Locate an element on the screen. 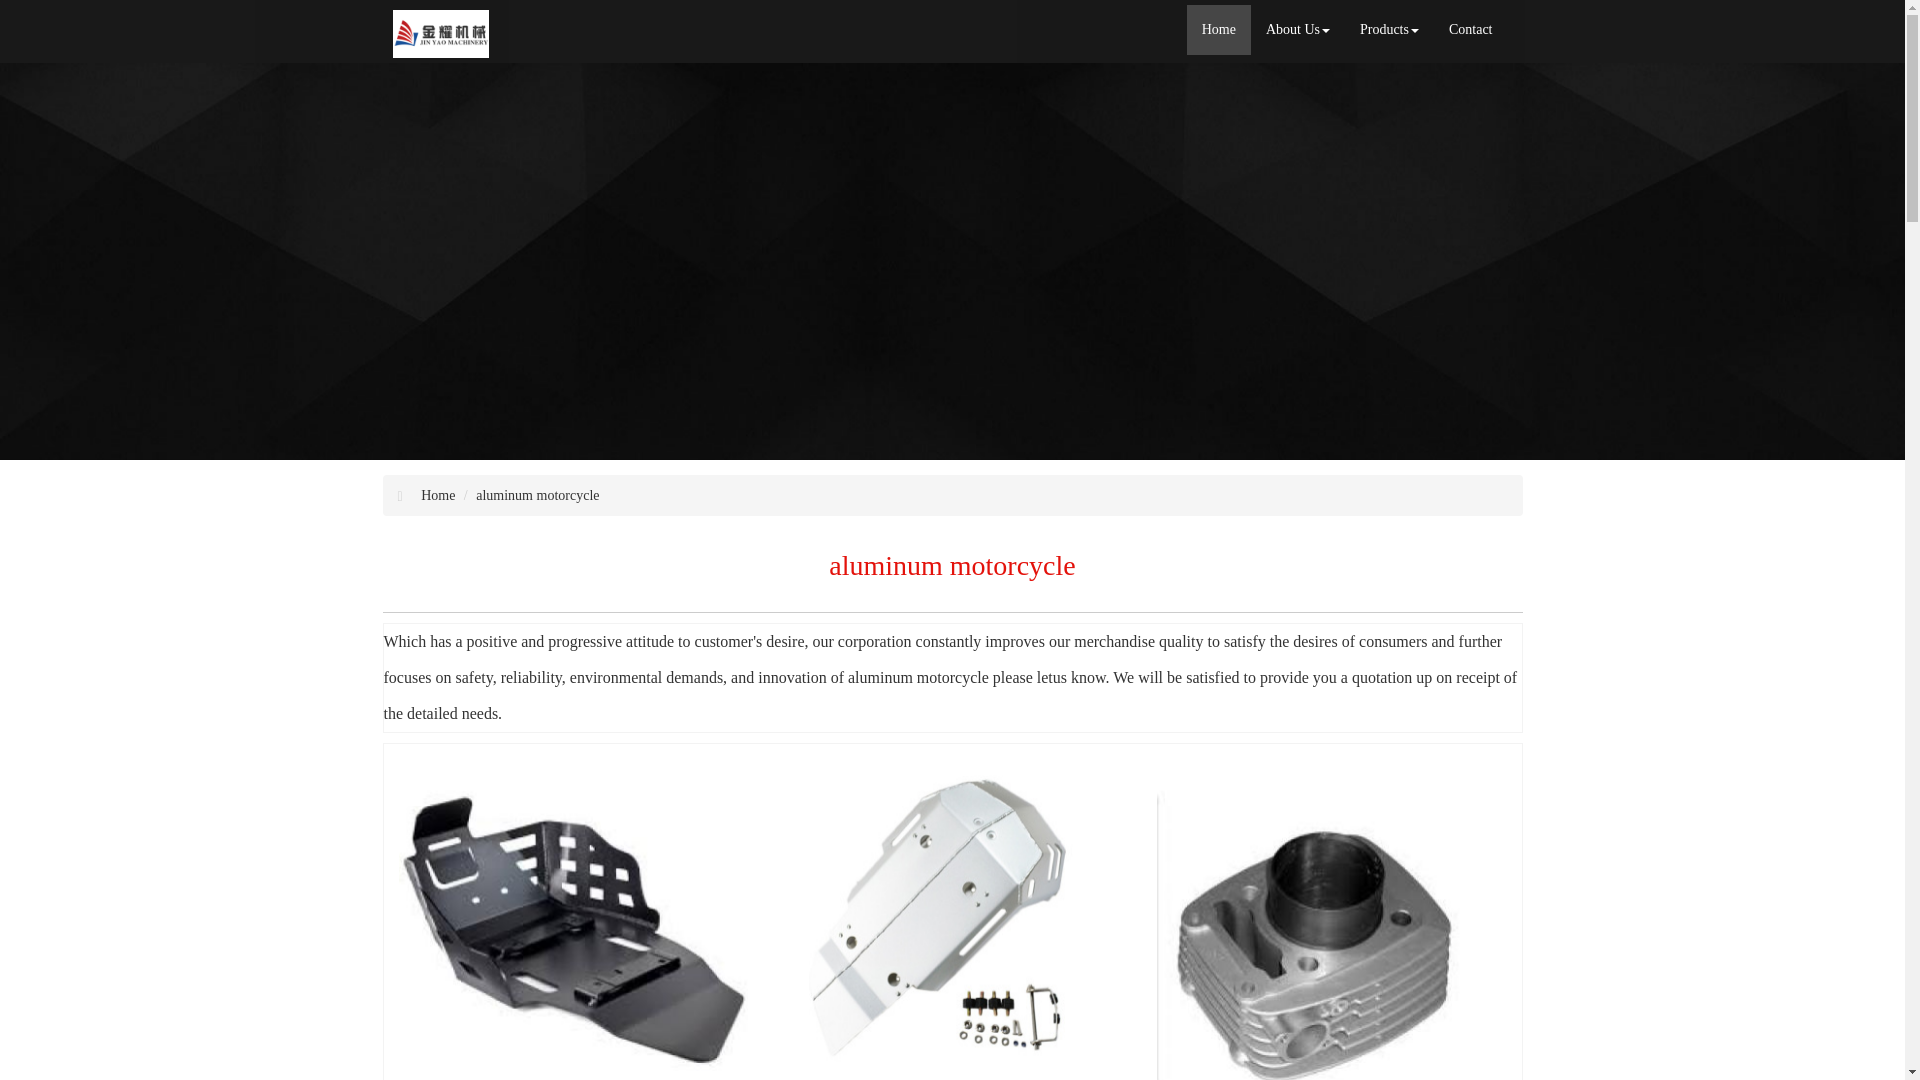 The height and width of the screenshot is (1080, 1920). About Us is located at coordinates (1298, 30).